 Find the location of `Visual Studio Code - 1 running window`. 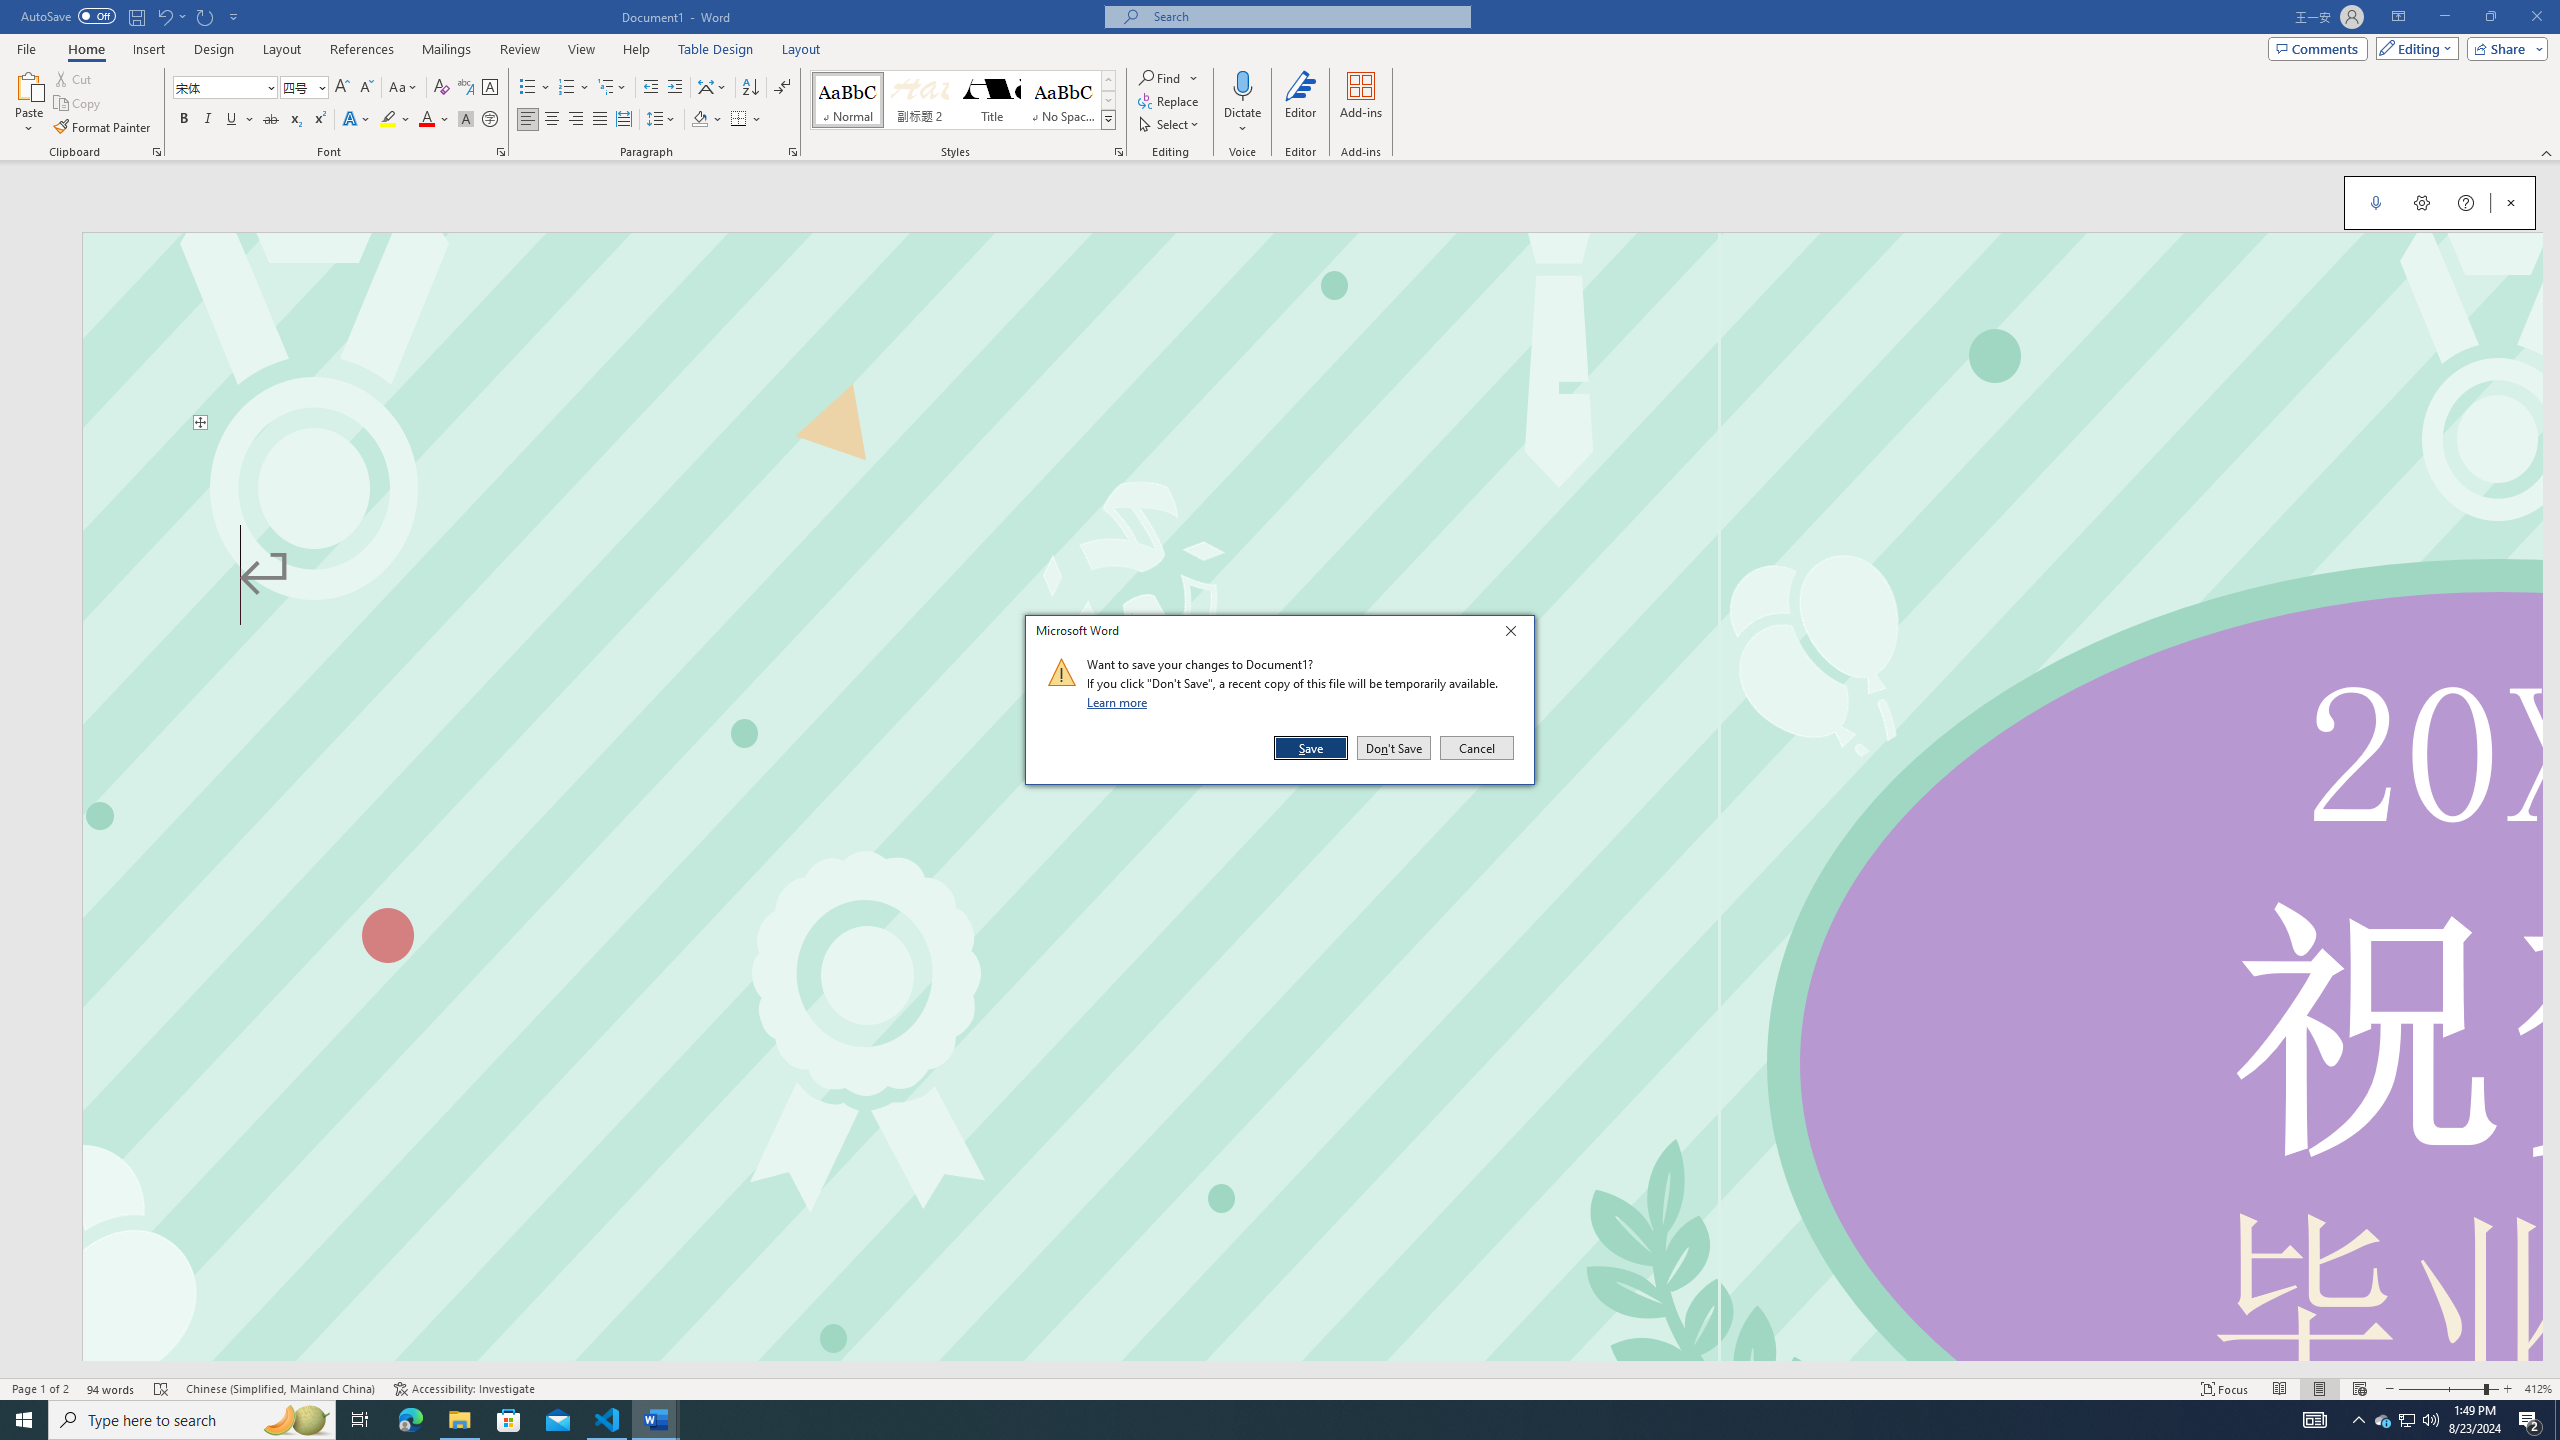

Visual Studio Code - 1 running window is located at coordinates (608, 1420).